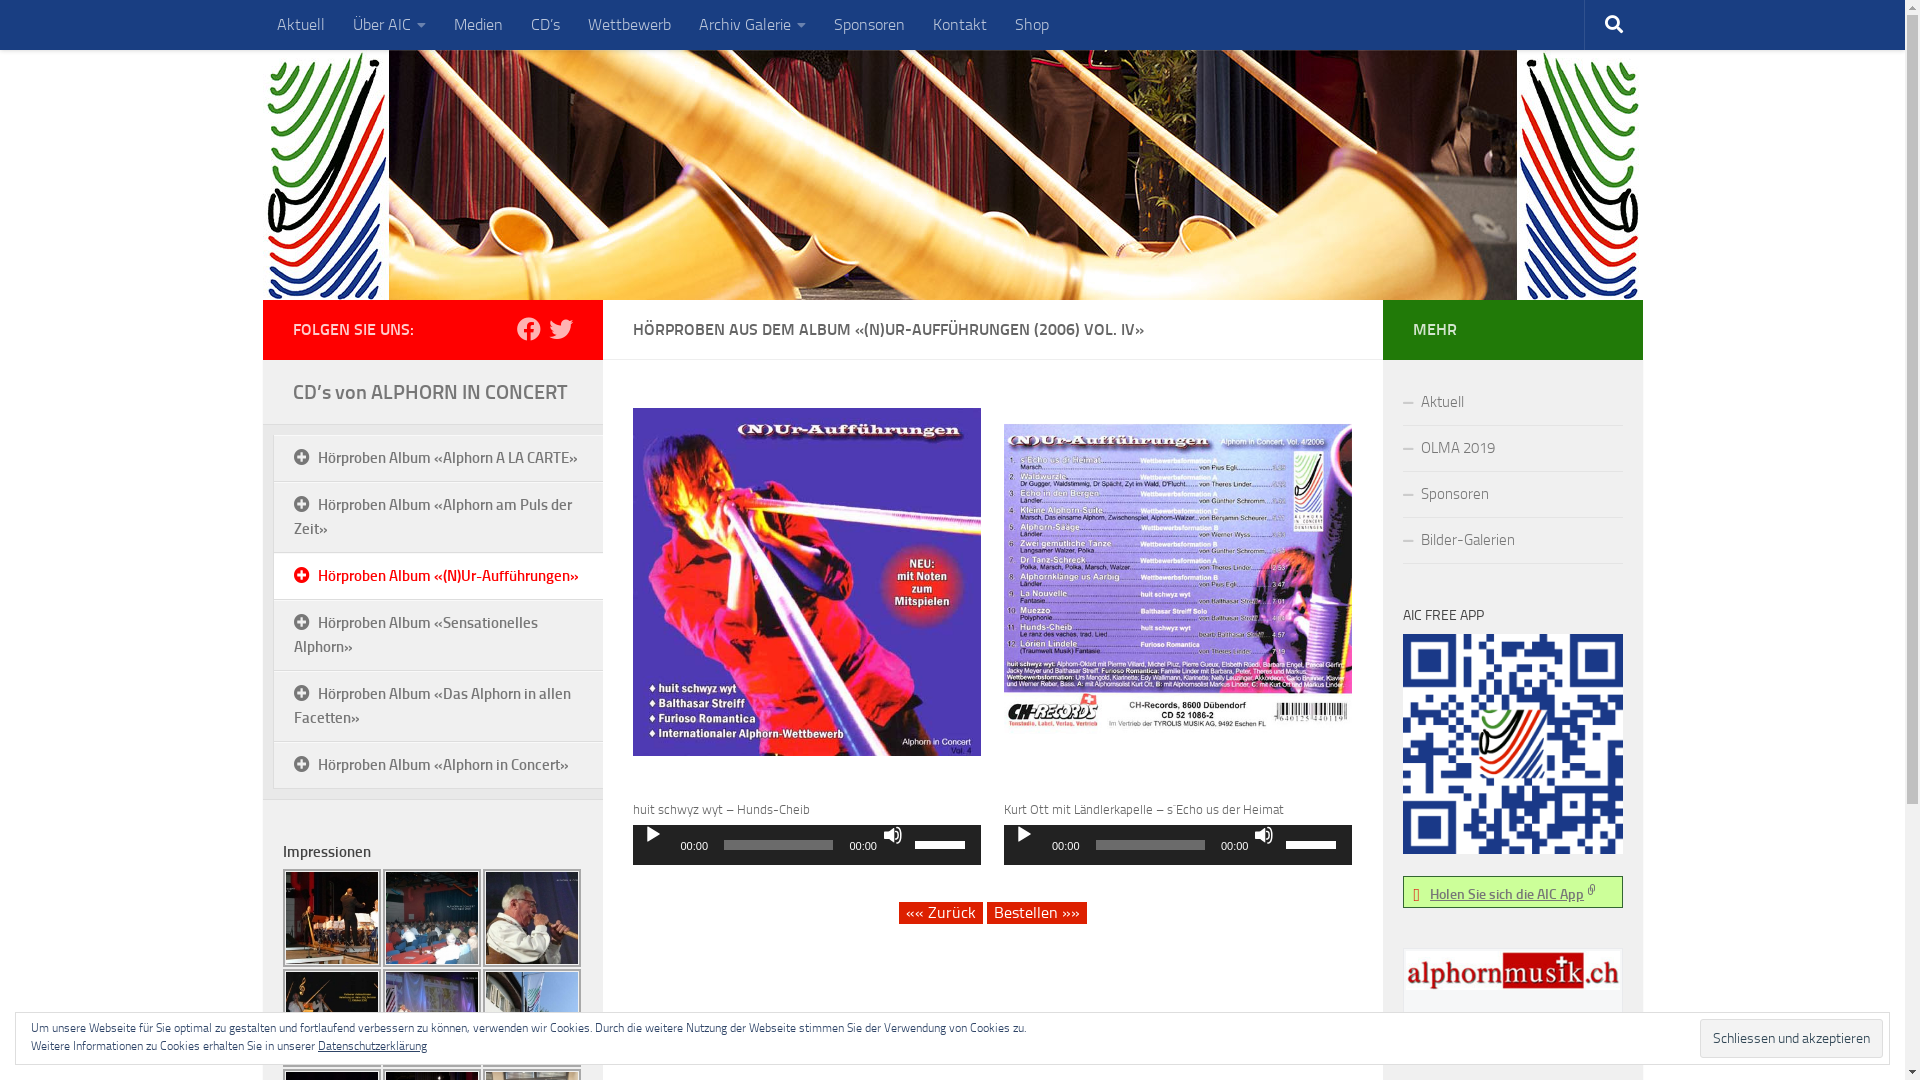 Image resolution: width=1920 pixels, height=1080 pixels. I want to click on Aktuell, so click(1512, 403).